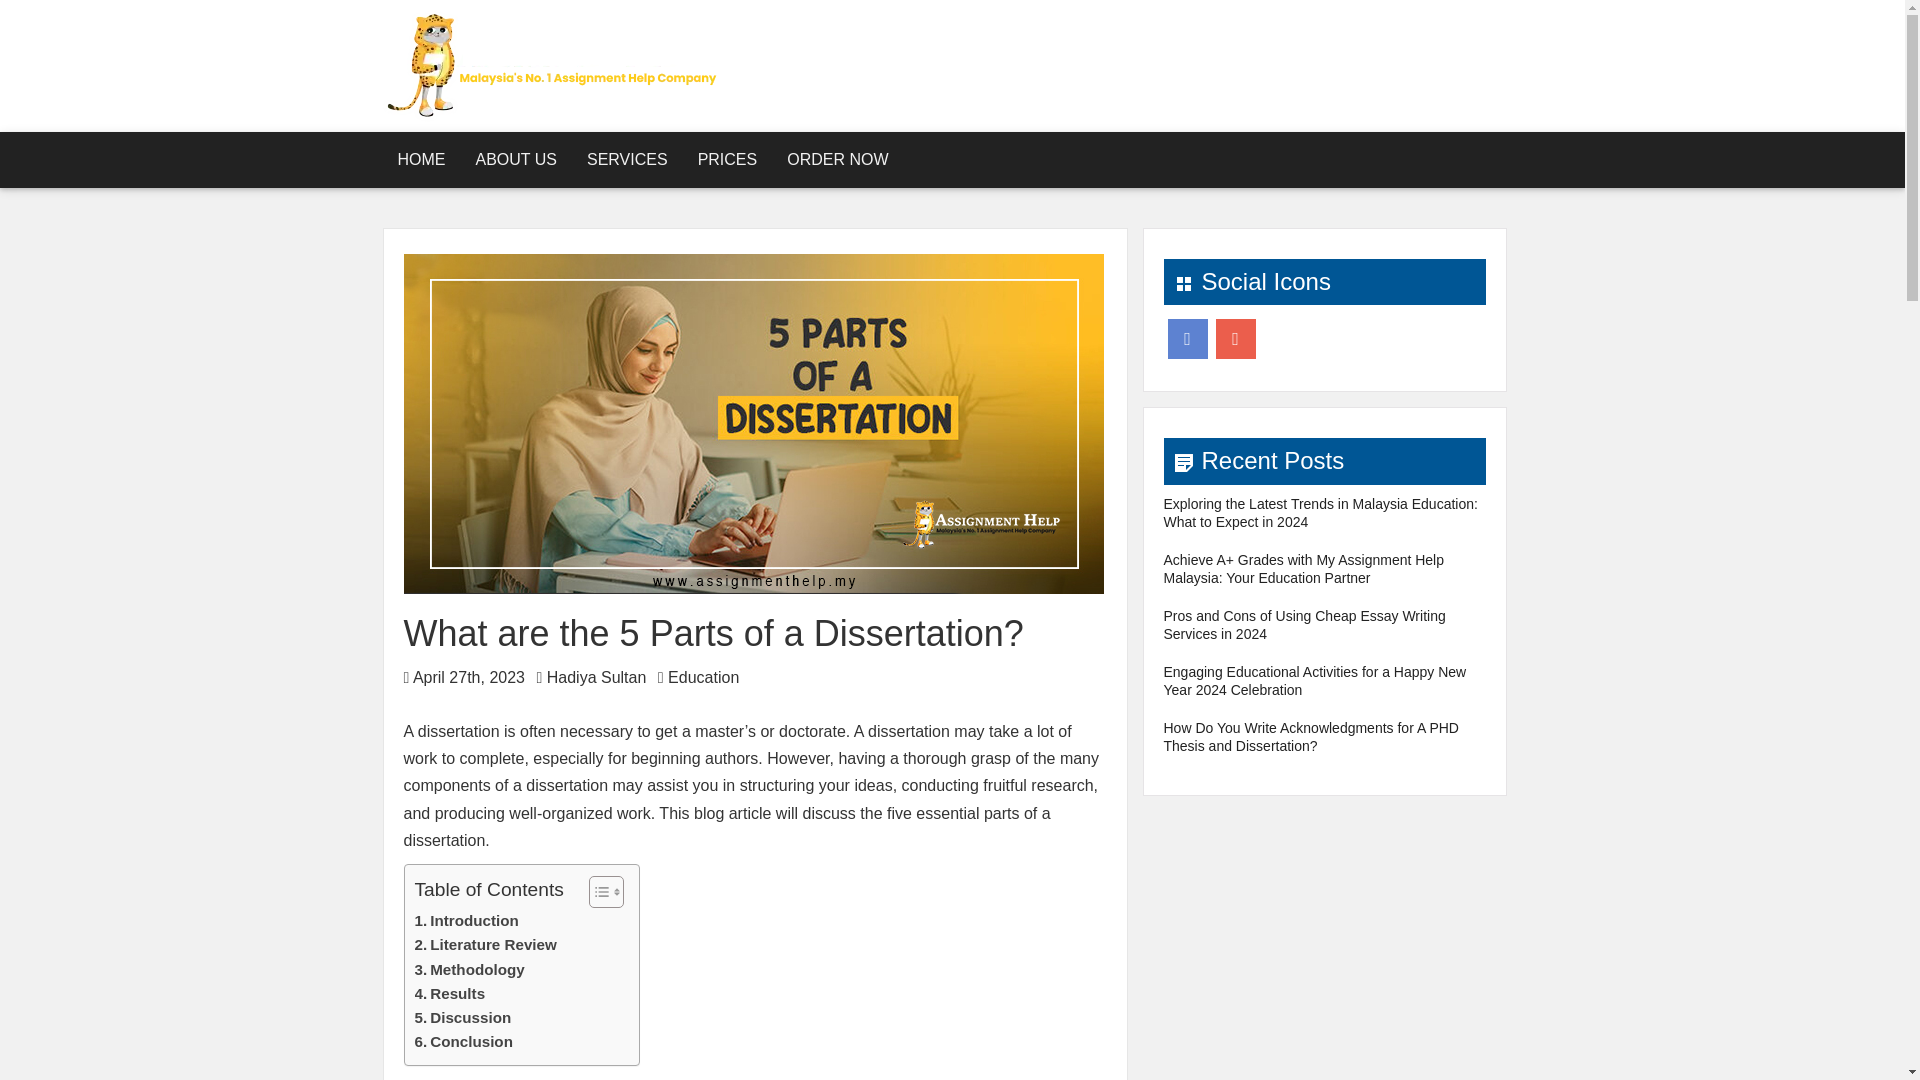  I want to click on SERVICES, so click(628, 159).